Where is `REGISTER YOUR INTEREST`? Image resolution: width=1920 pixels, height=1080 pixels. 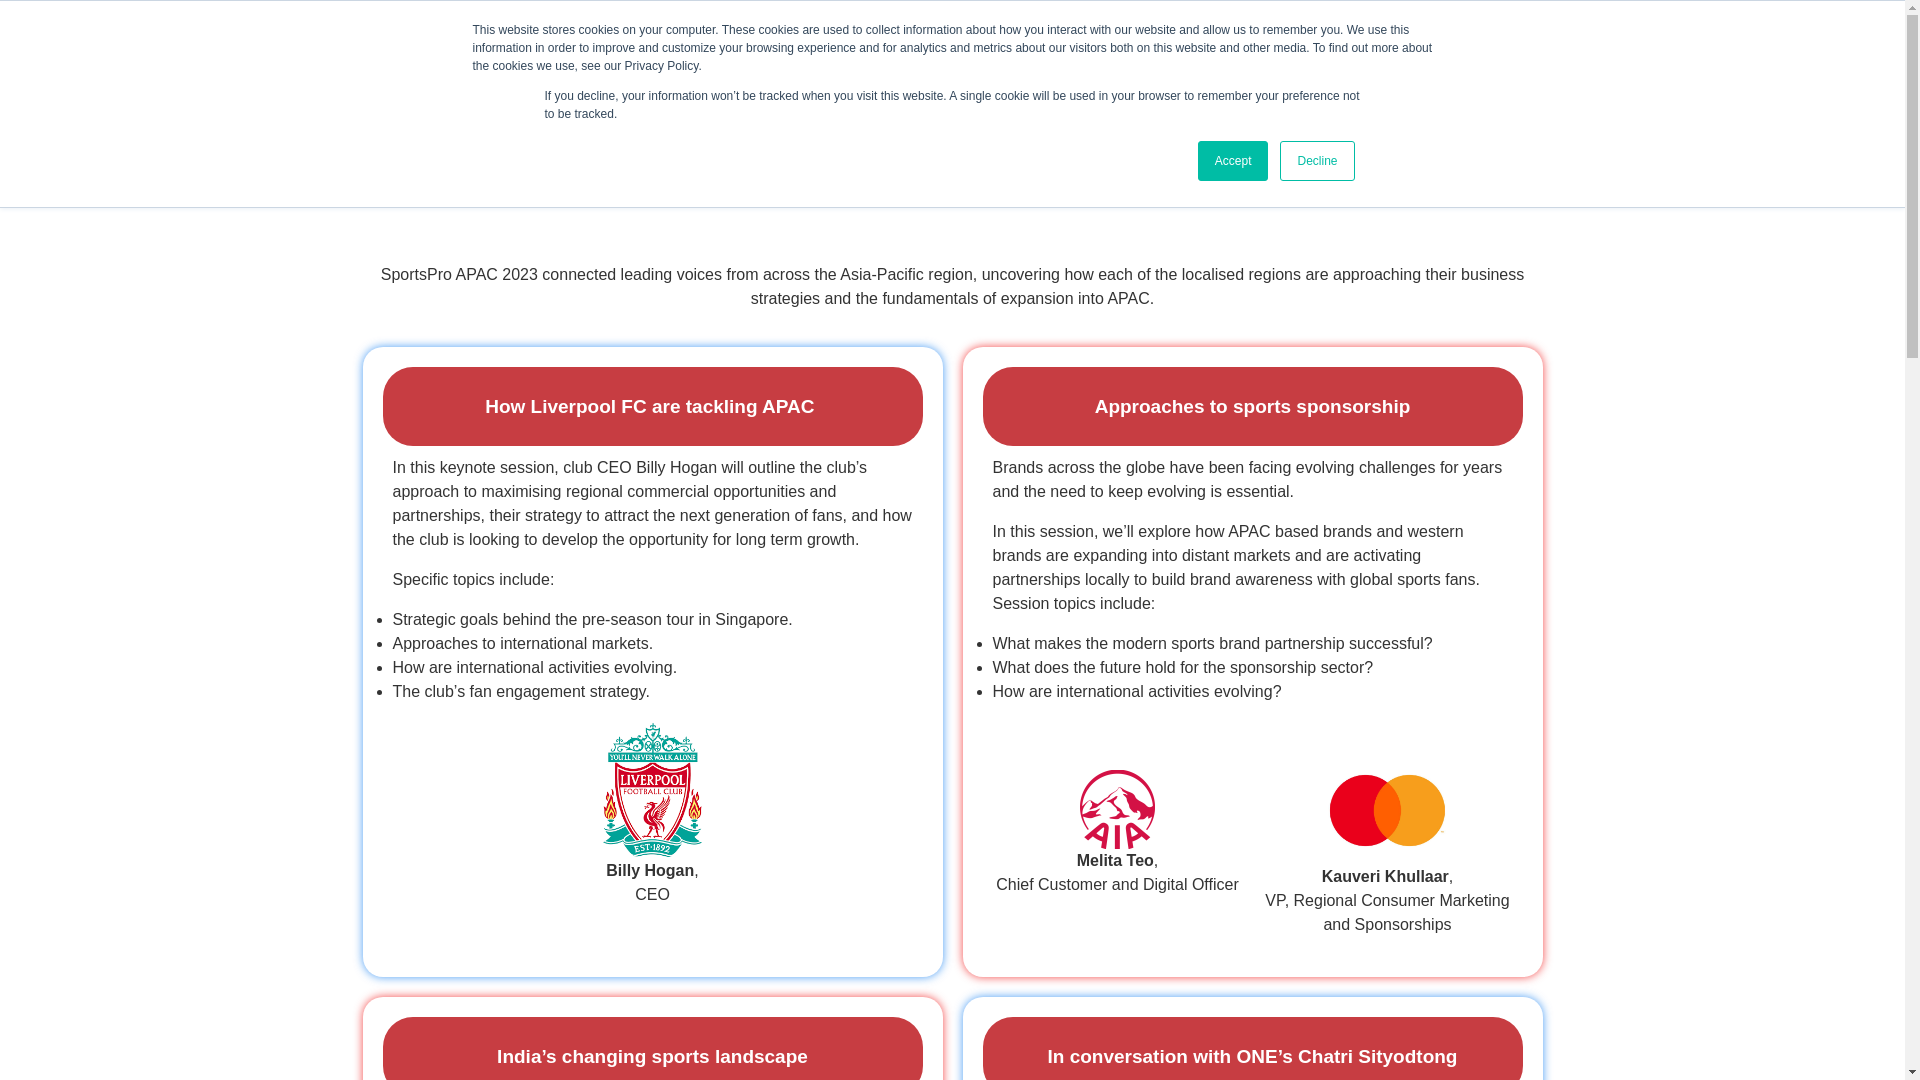
REGISTER YOUR INTEREST is located at coordinates (1453, 60).